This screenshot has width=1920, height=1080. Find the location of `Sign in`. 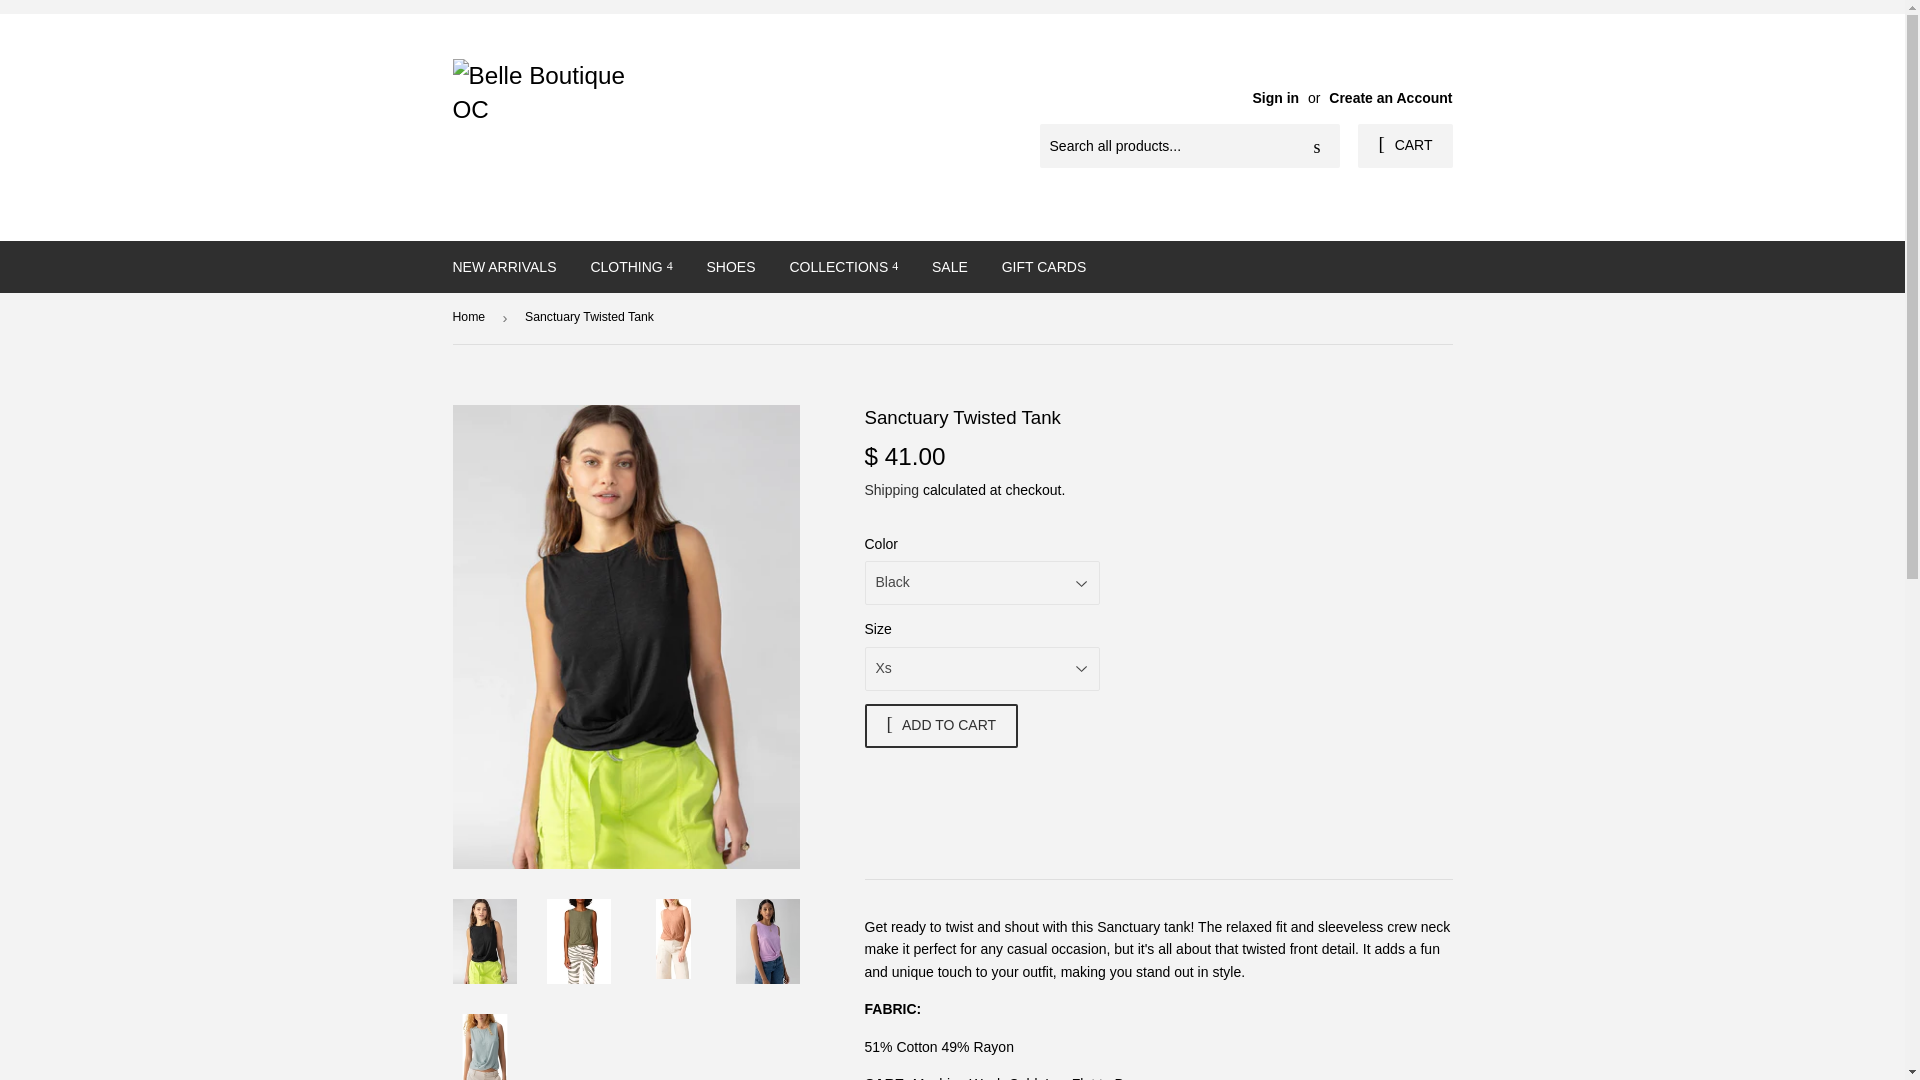

Sign in is located at coordinates (1275, 97).